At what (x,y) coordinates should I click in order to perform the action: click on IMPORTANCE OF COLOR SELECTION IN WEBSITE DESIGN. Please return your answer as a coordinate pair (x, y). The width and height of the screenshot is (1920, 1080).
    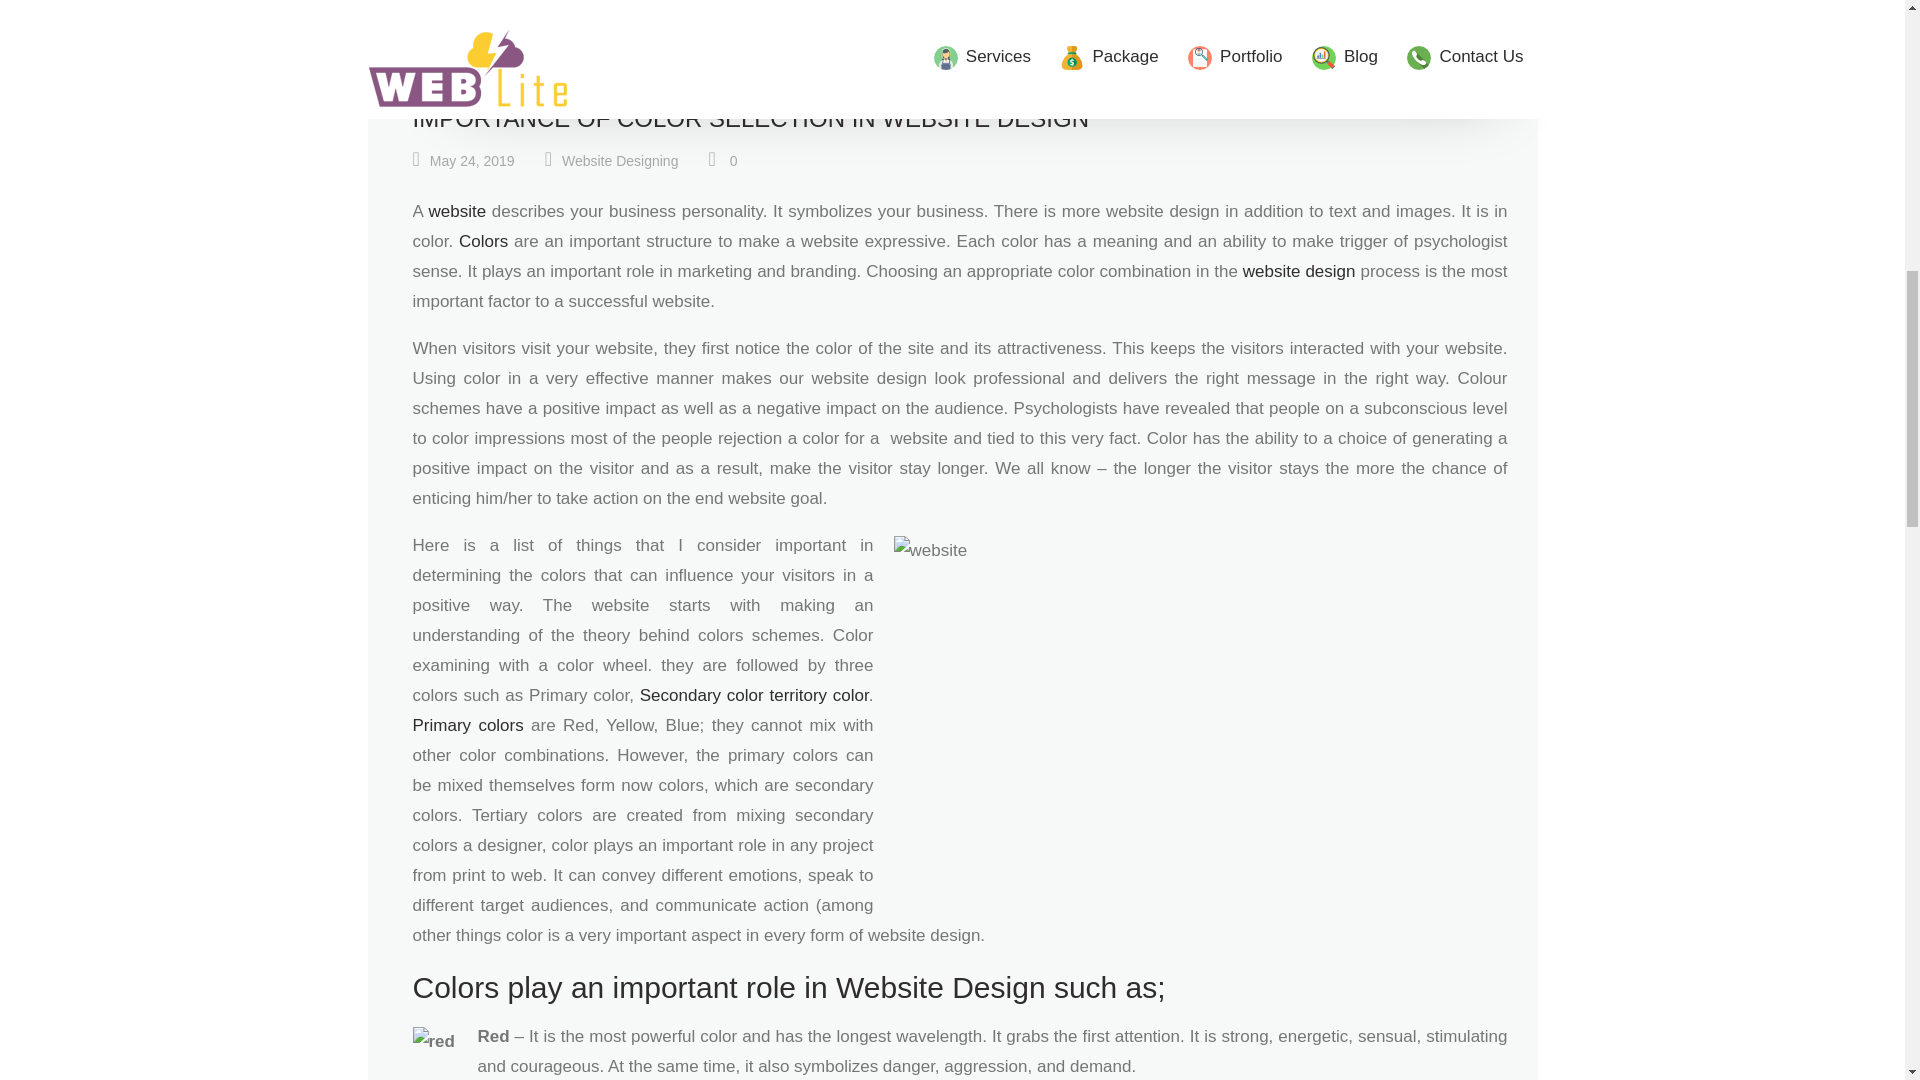
    Looking at the image, I should click on (750, 118).